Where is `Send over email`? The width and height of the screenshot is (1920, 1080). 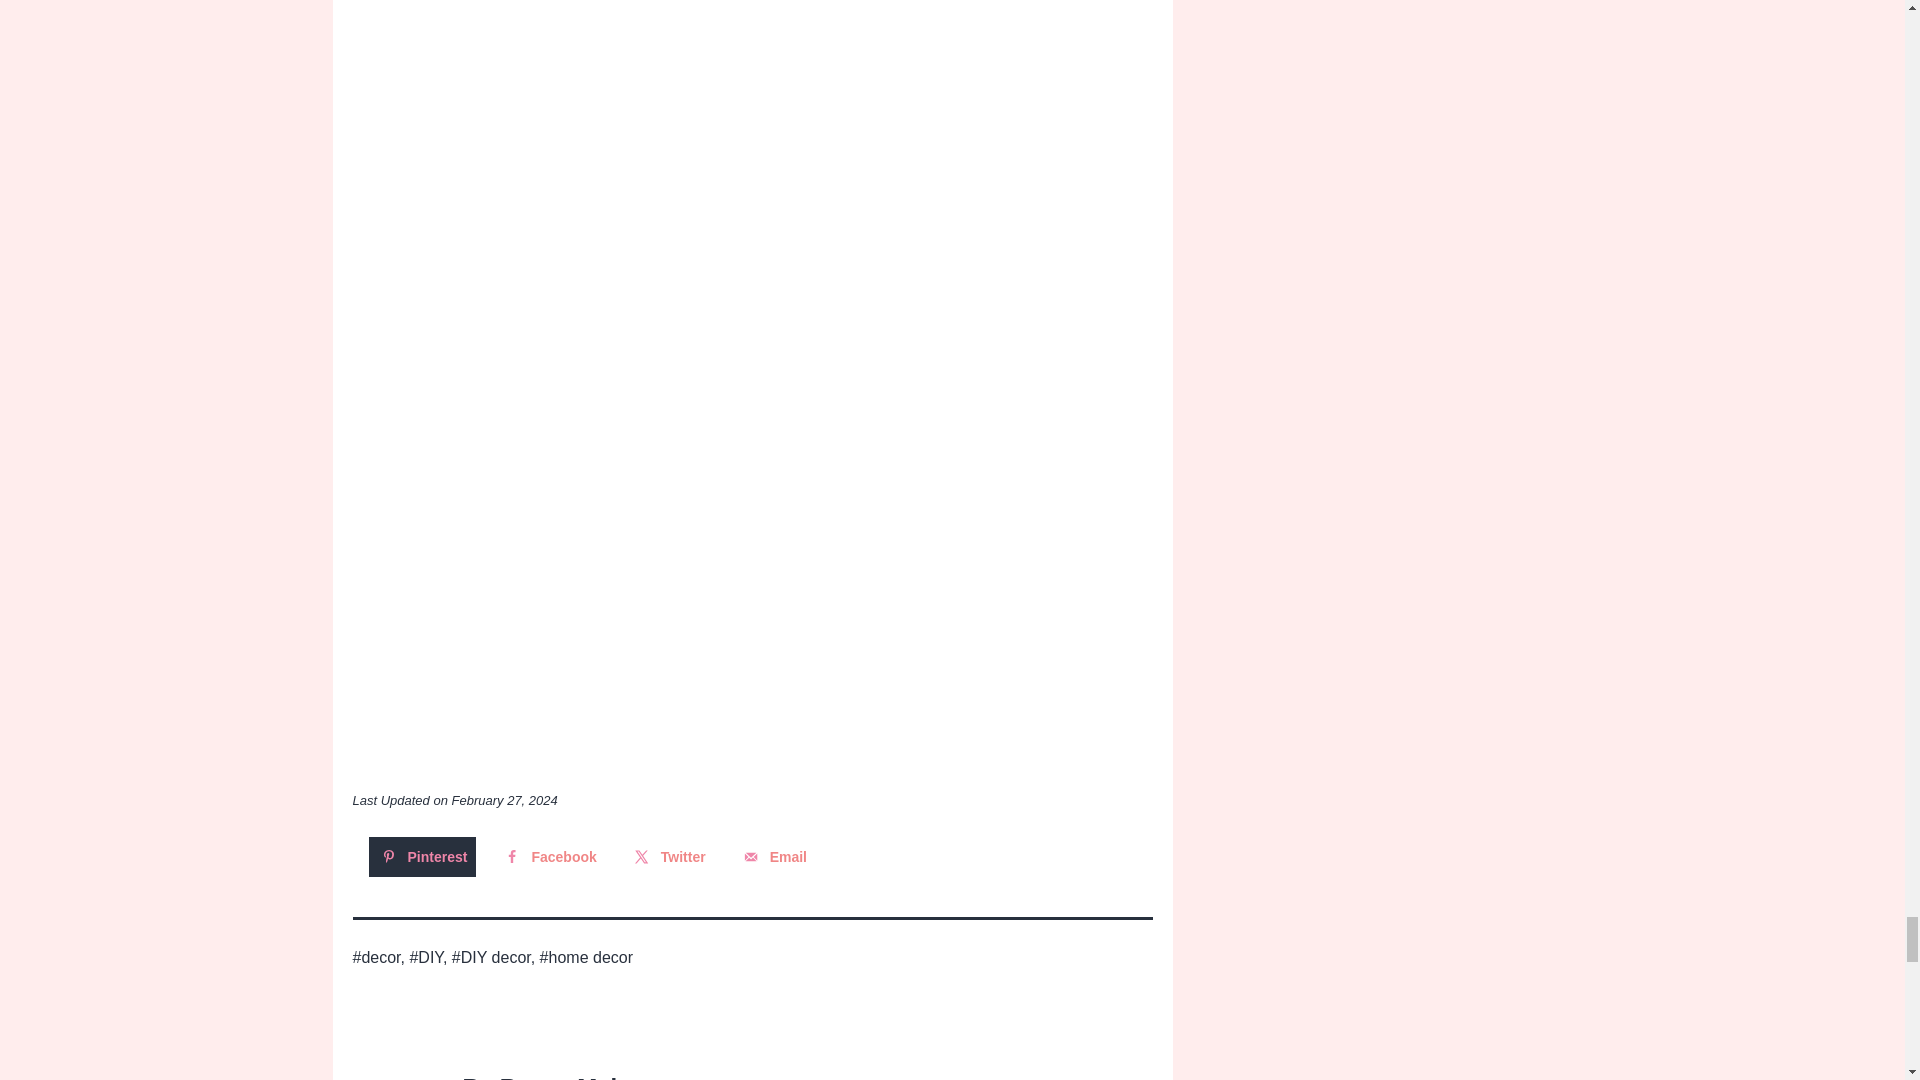 Send over email is located at coordinates (774, 856).